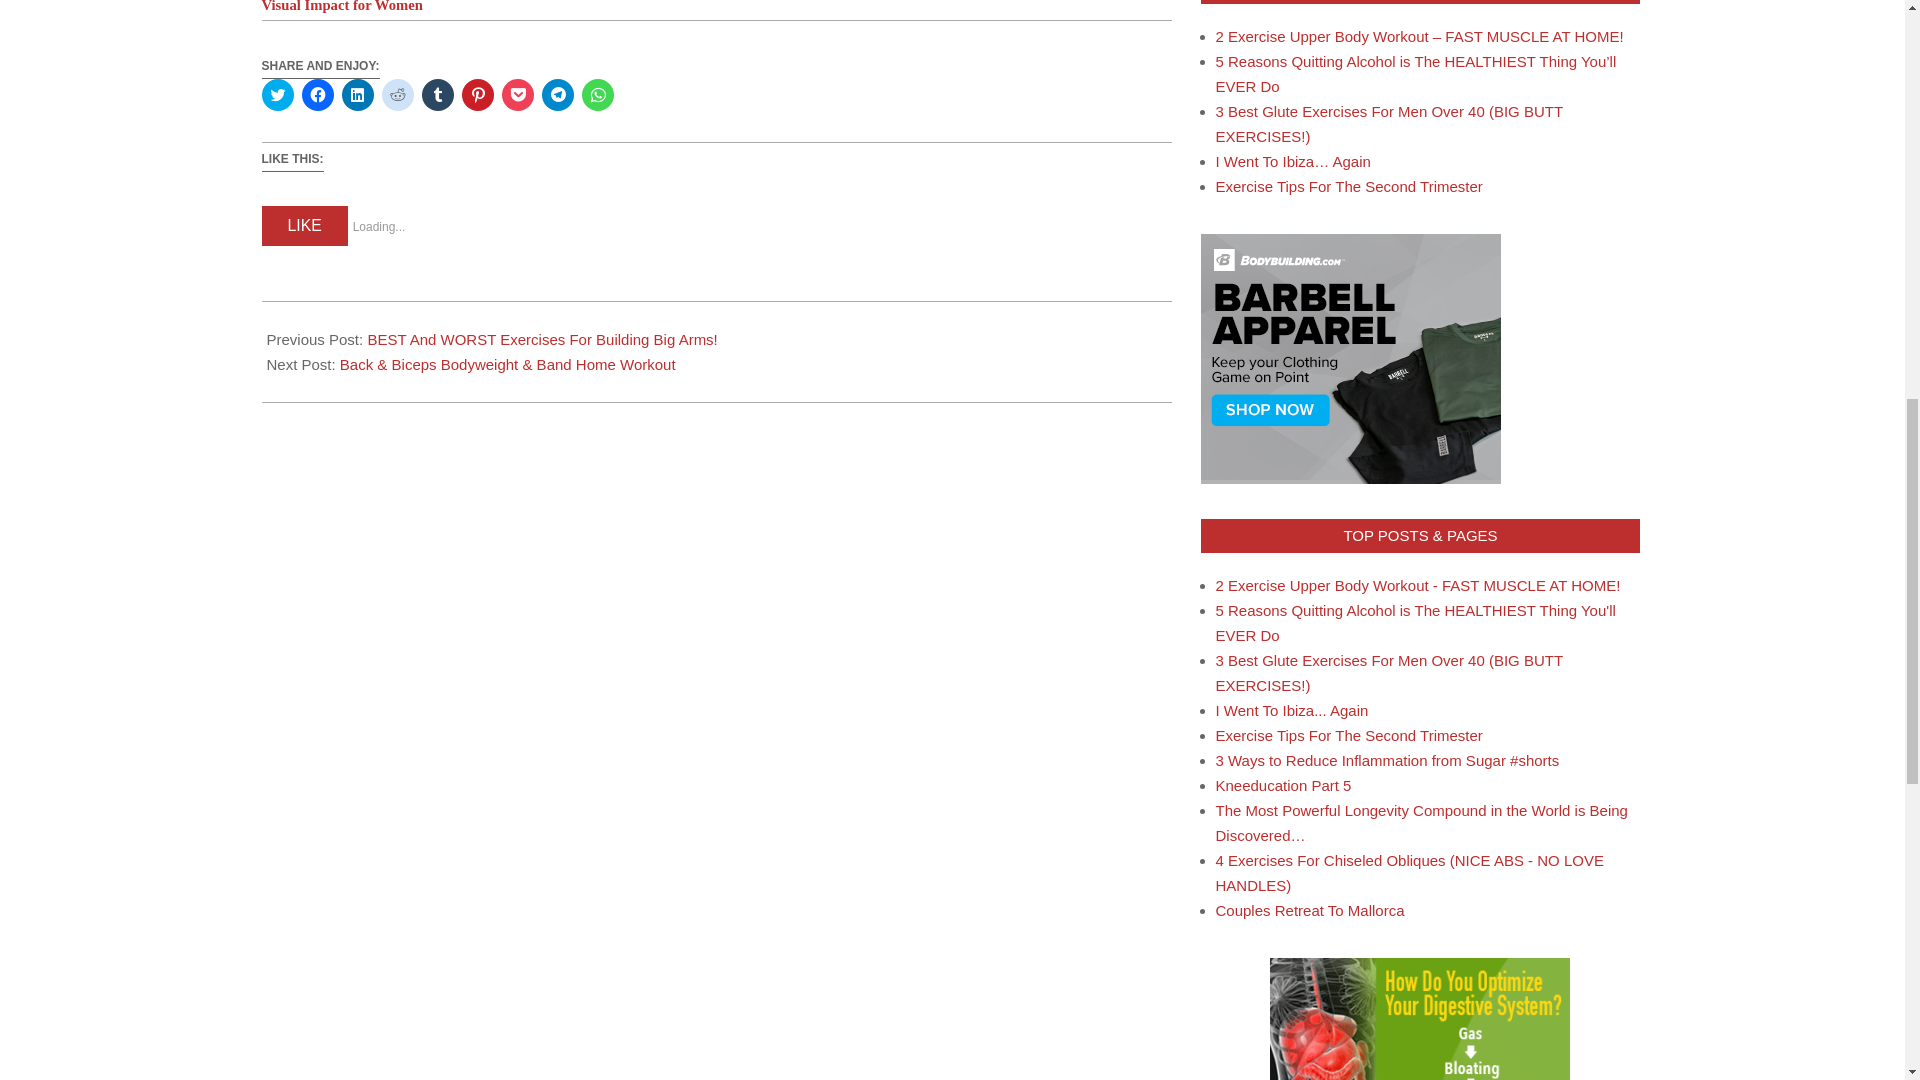 This screenshot has width=1920, height=1080. Describe the element at coordinates (541, 338) in the screenshot. I see `BEST And WORST Exercises For Building Big Arms!` at that location.